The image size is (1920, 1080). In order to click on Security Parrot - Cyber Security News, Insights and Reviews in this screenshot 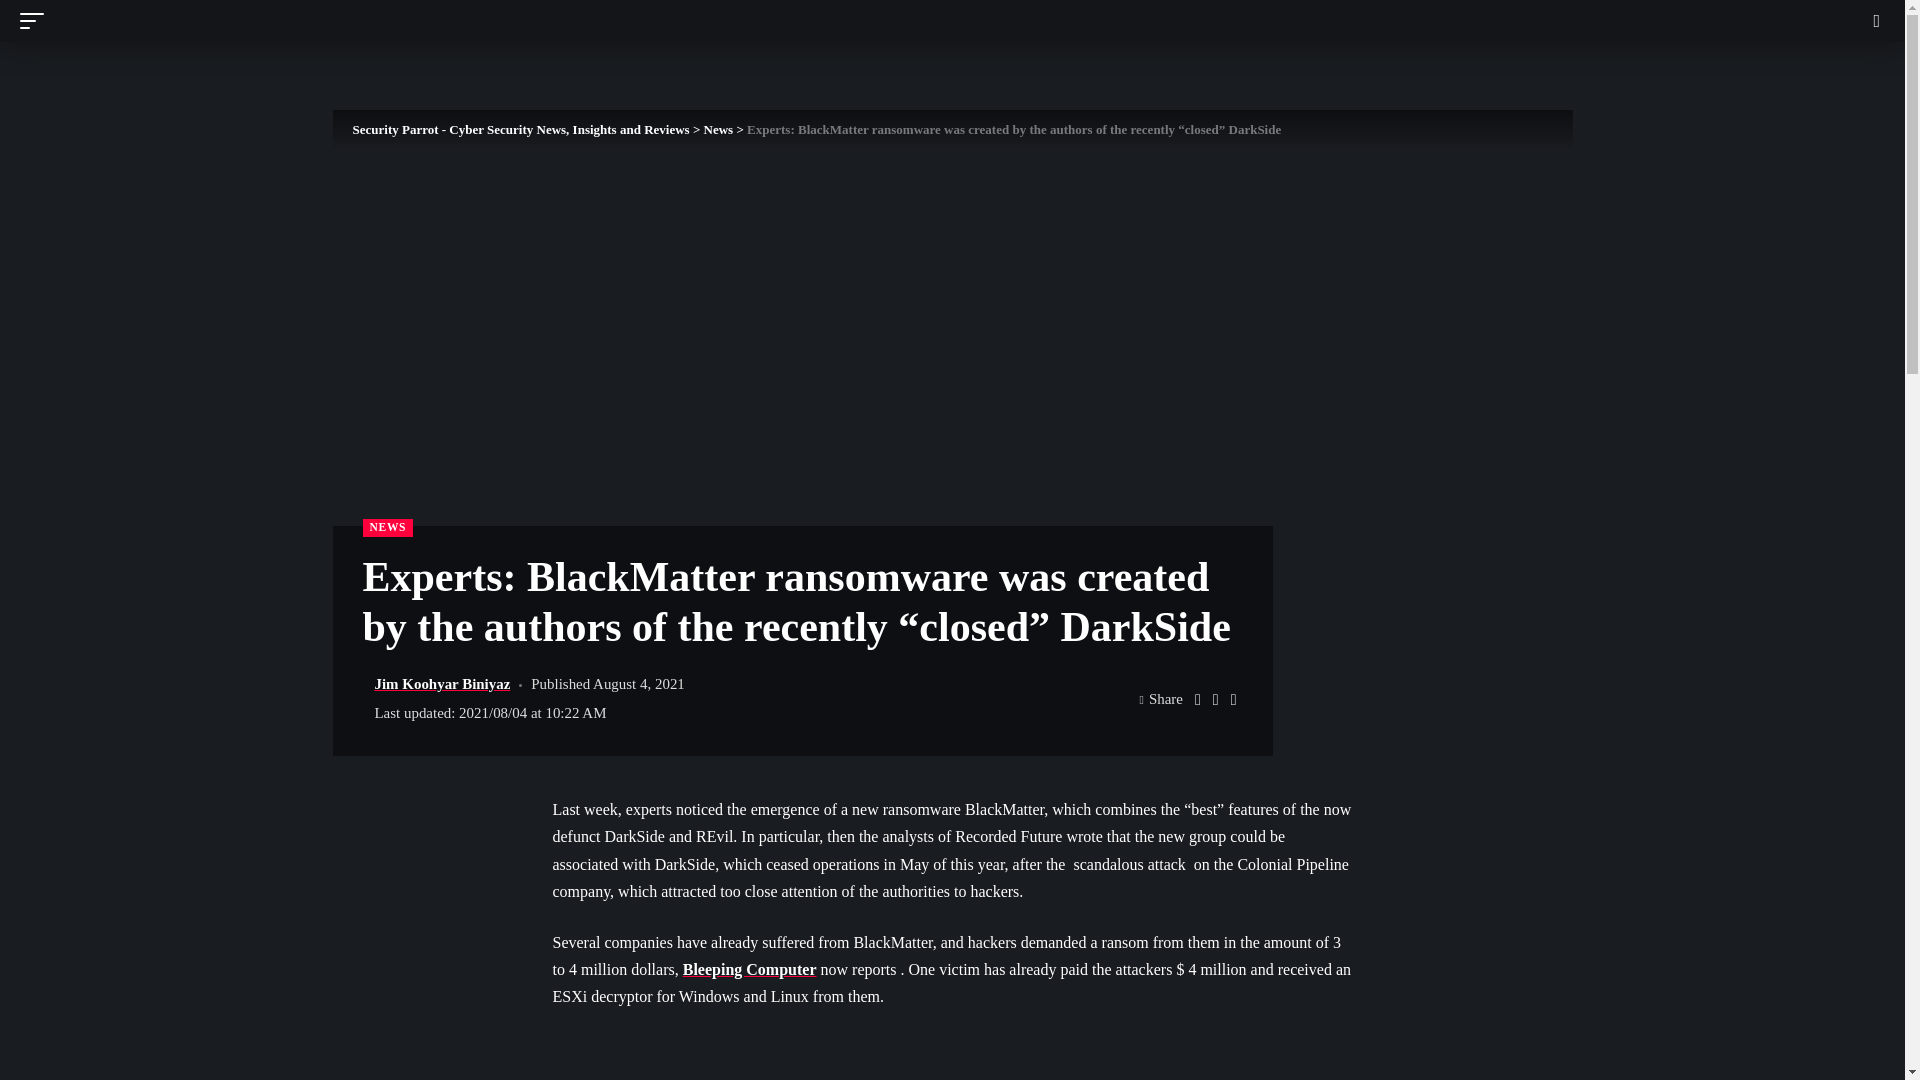, I will do `click(378, 21)`.